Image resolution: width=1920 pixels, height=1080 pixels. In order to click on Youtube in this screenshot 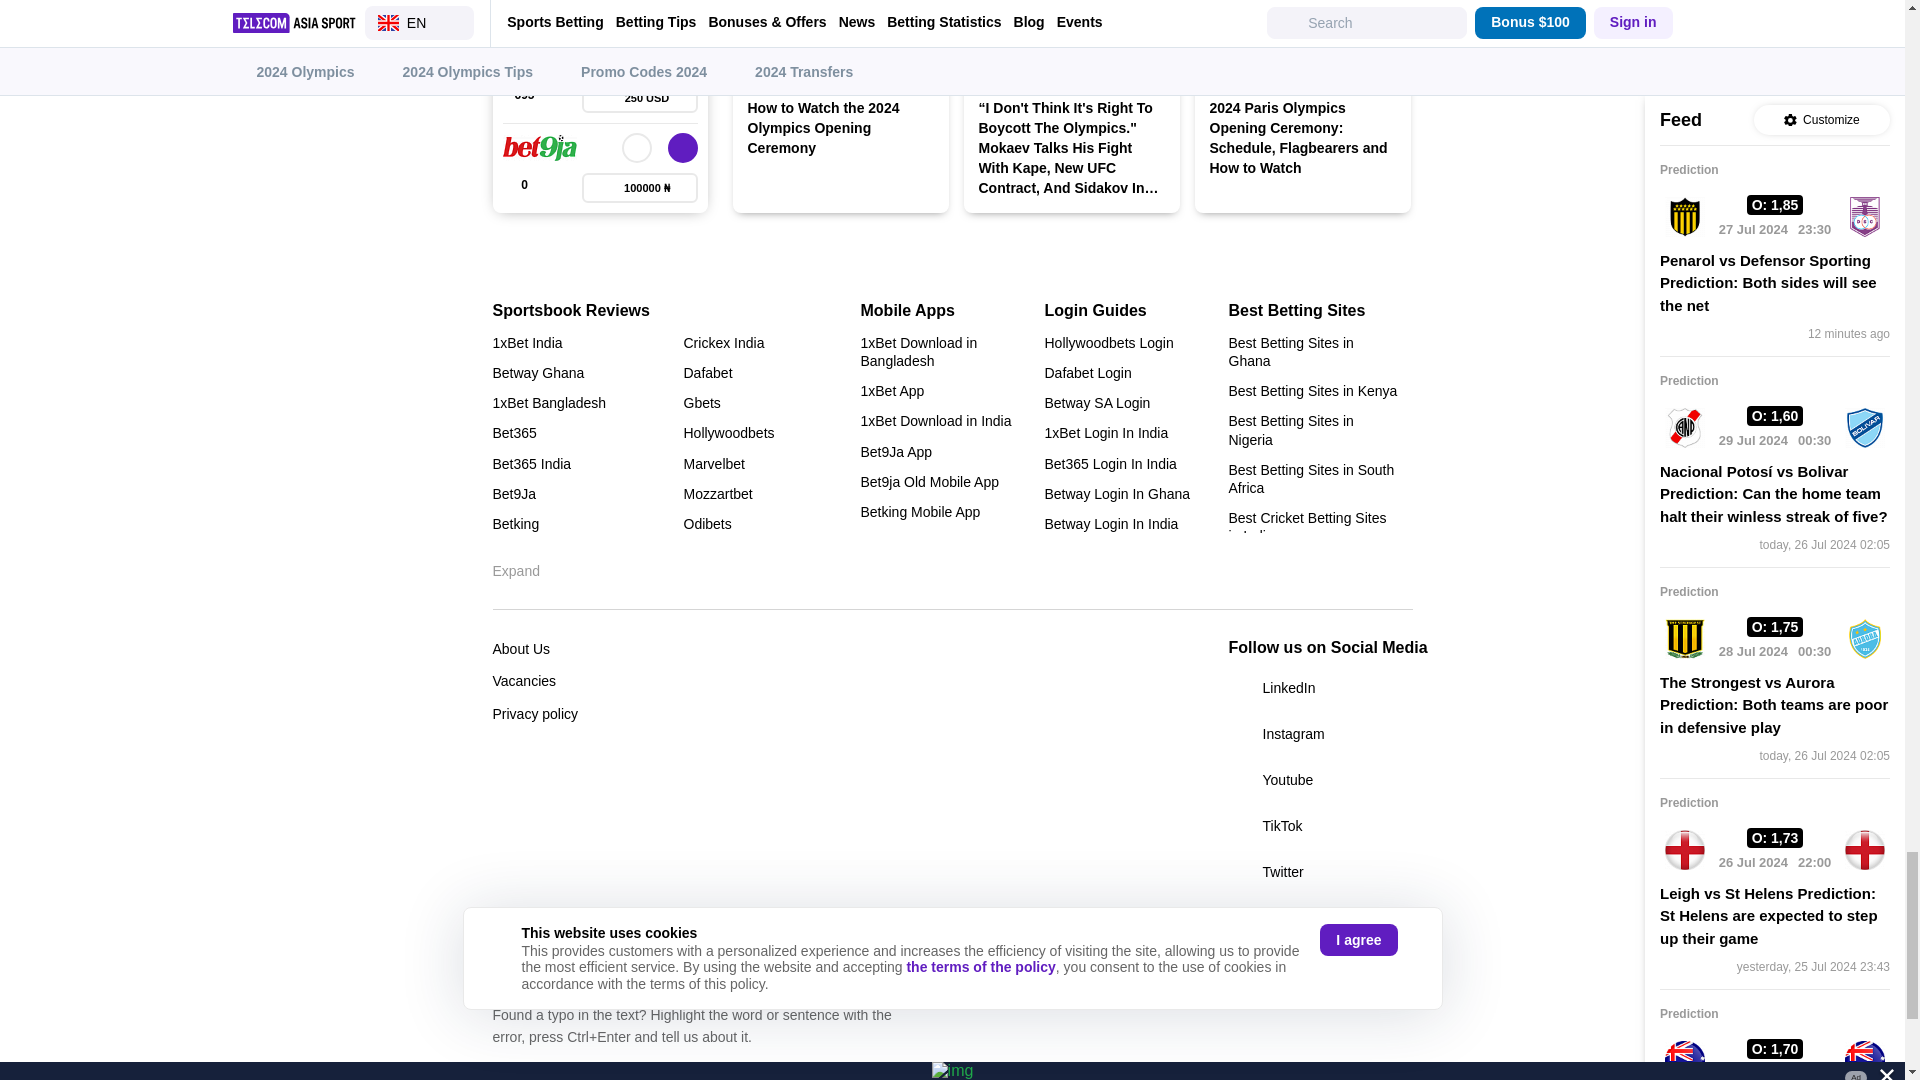, I will do `click(1320, 779)`.